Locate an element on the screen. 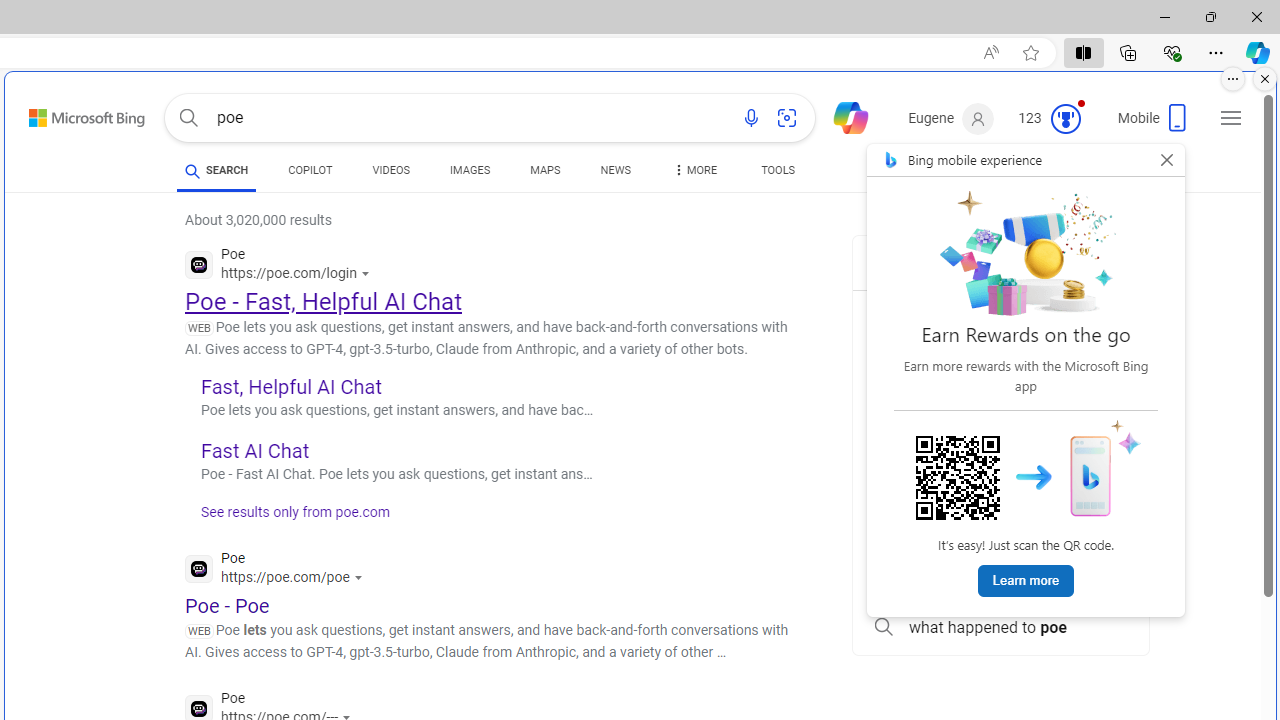 The height and width of the screenshot is (720, 1280). MORE is located at coordinates (693, 174).